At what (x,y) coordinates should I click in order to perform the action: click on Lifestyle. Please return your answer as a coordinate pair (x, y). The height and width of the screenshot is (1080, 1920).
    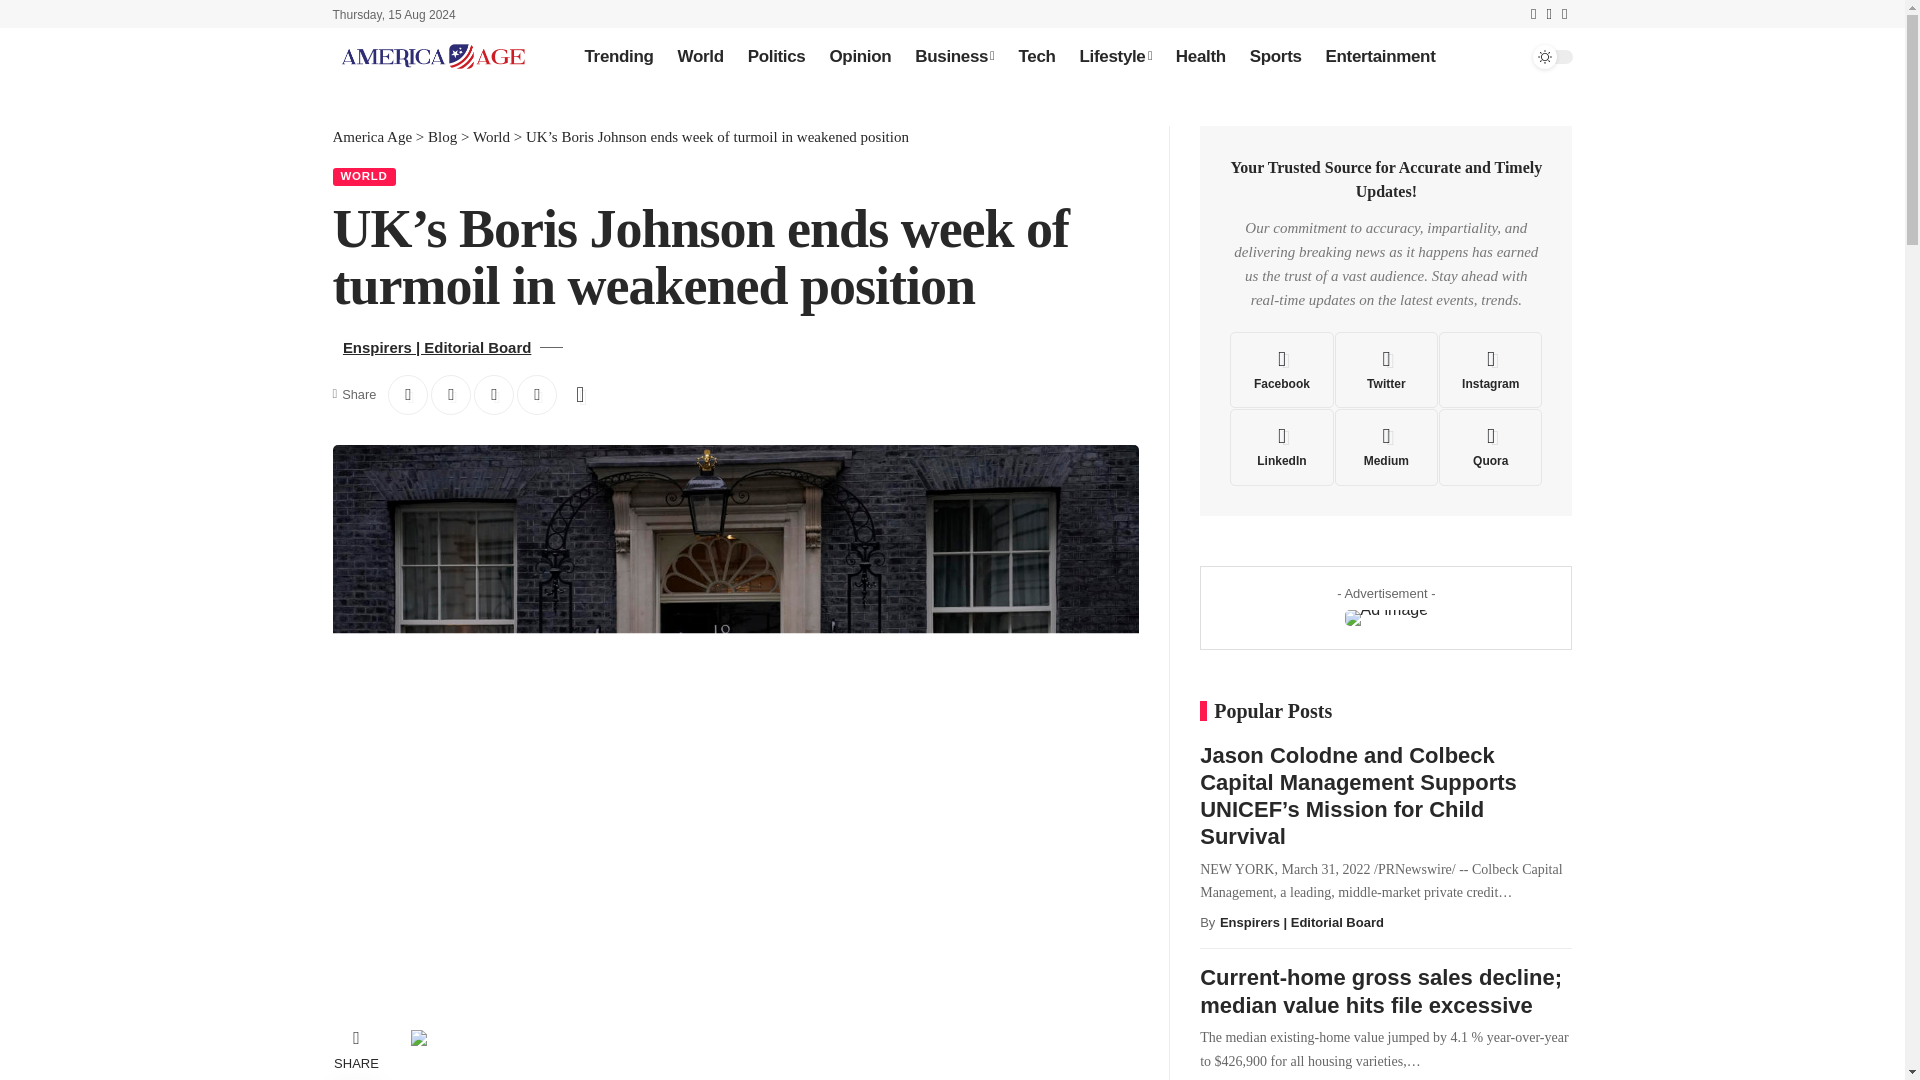
    Looking at the image, I should click on (1115, 56).